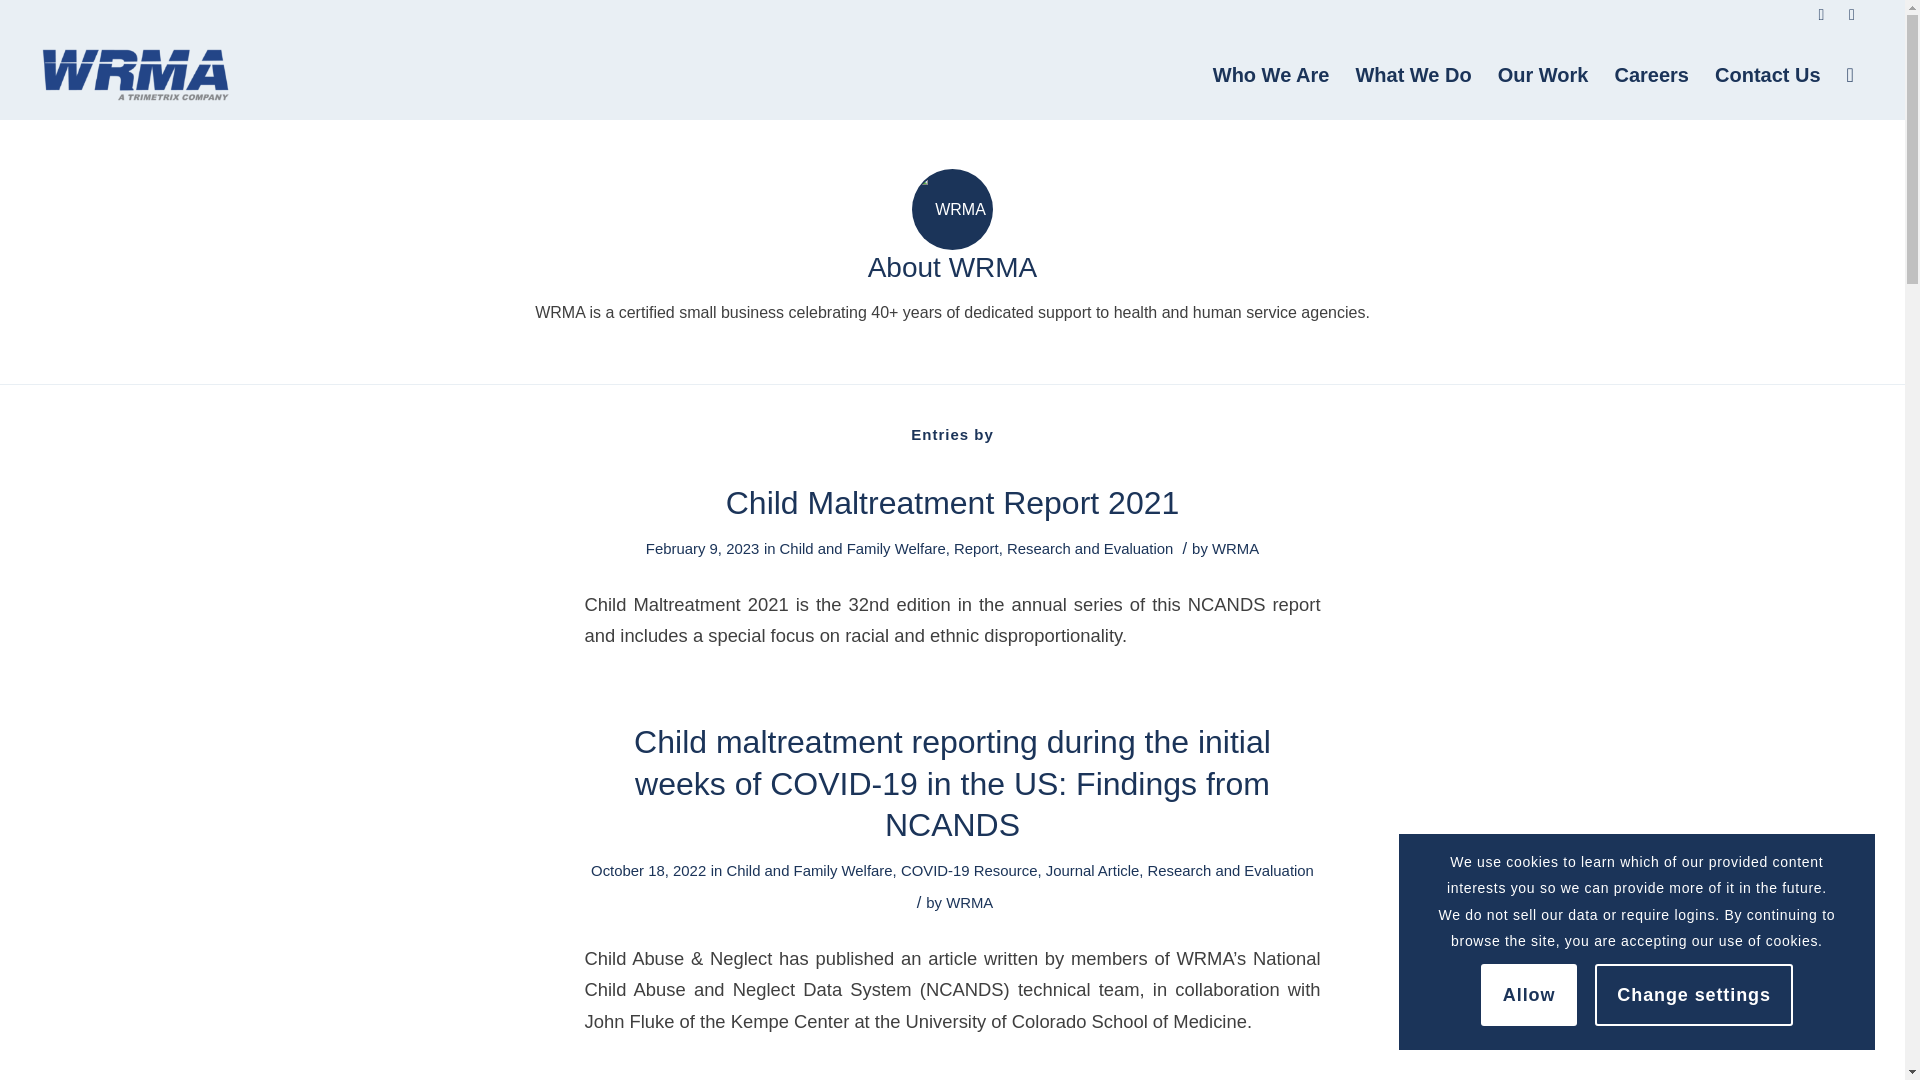 The image size is (1920, 1080). What do you see at coordinates (1767, 74) in the screenshot?
I see `Contact Us` at bounding box center [1767, 74].